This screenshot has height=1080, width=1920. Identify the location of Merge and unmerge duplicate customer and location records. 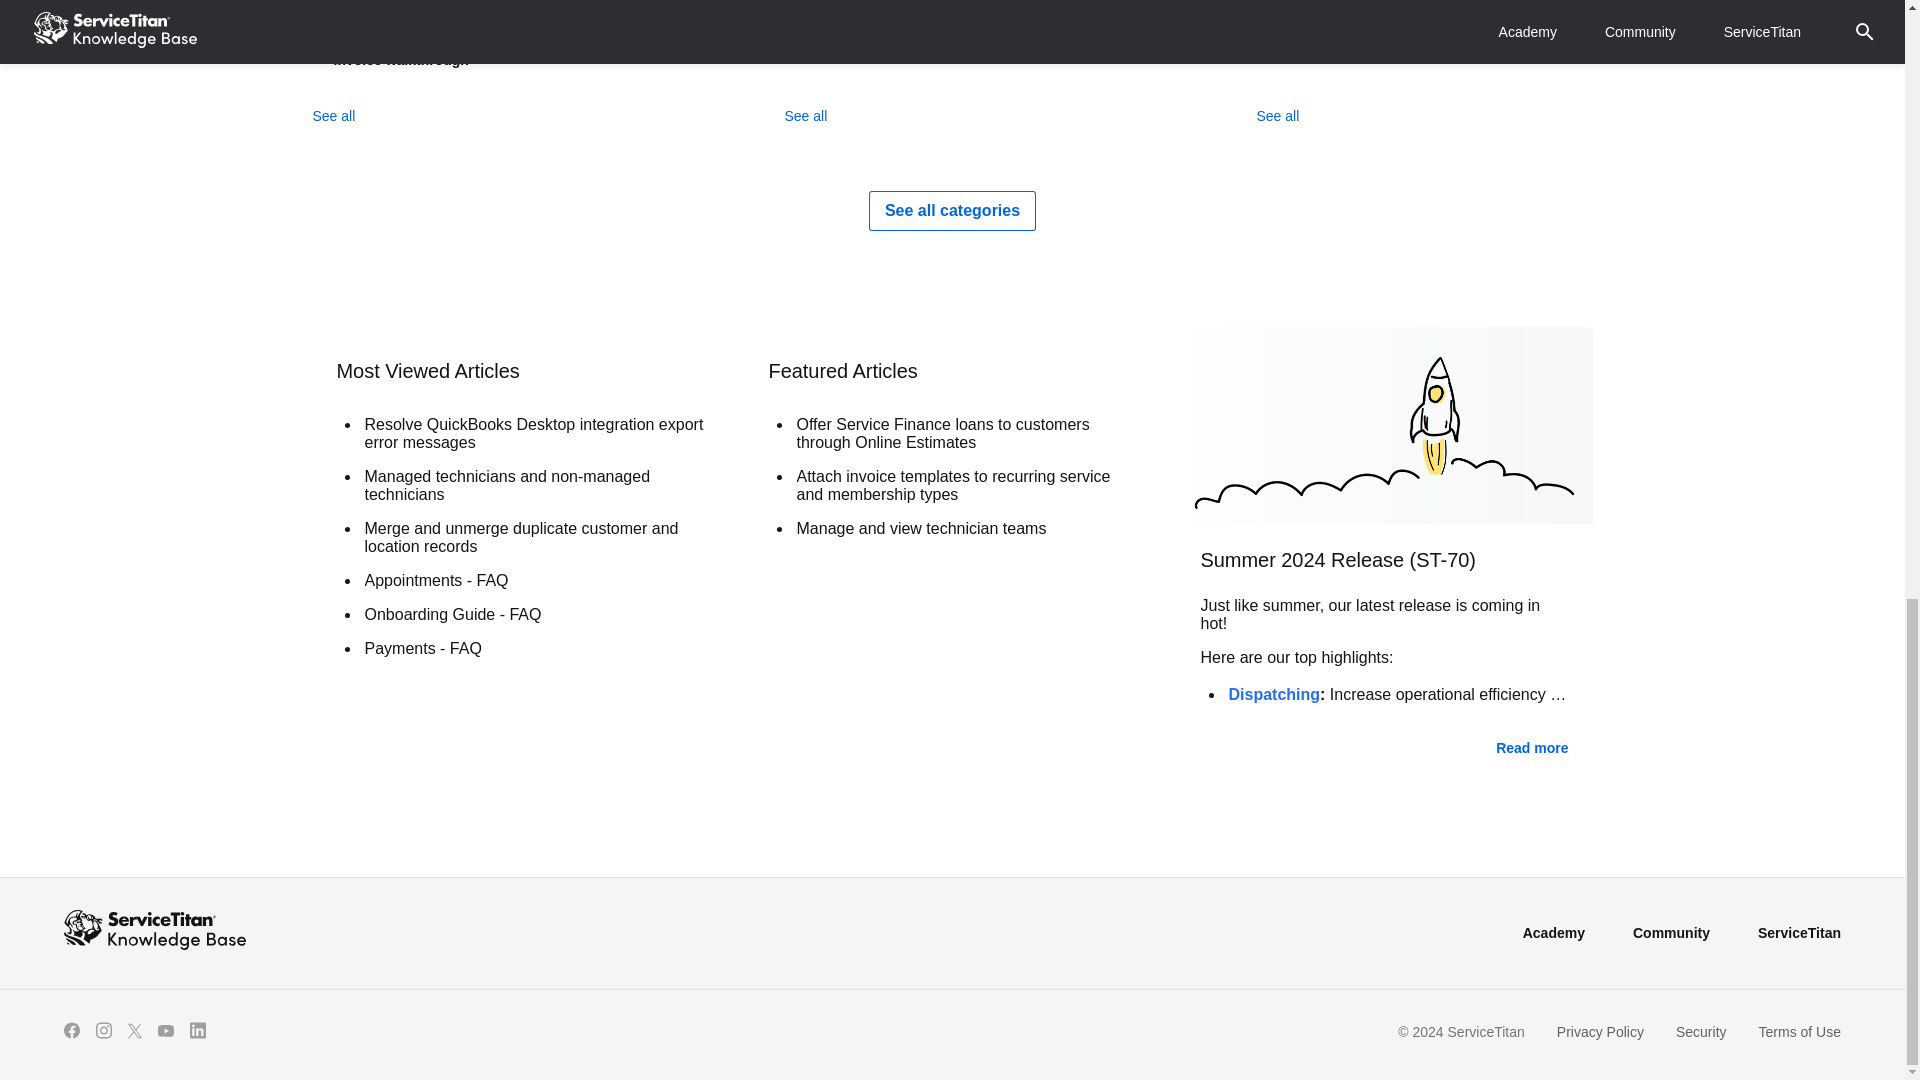
(534, 538).